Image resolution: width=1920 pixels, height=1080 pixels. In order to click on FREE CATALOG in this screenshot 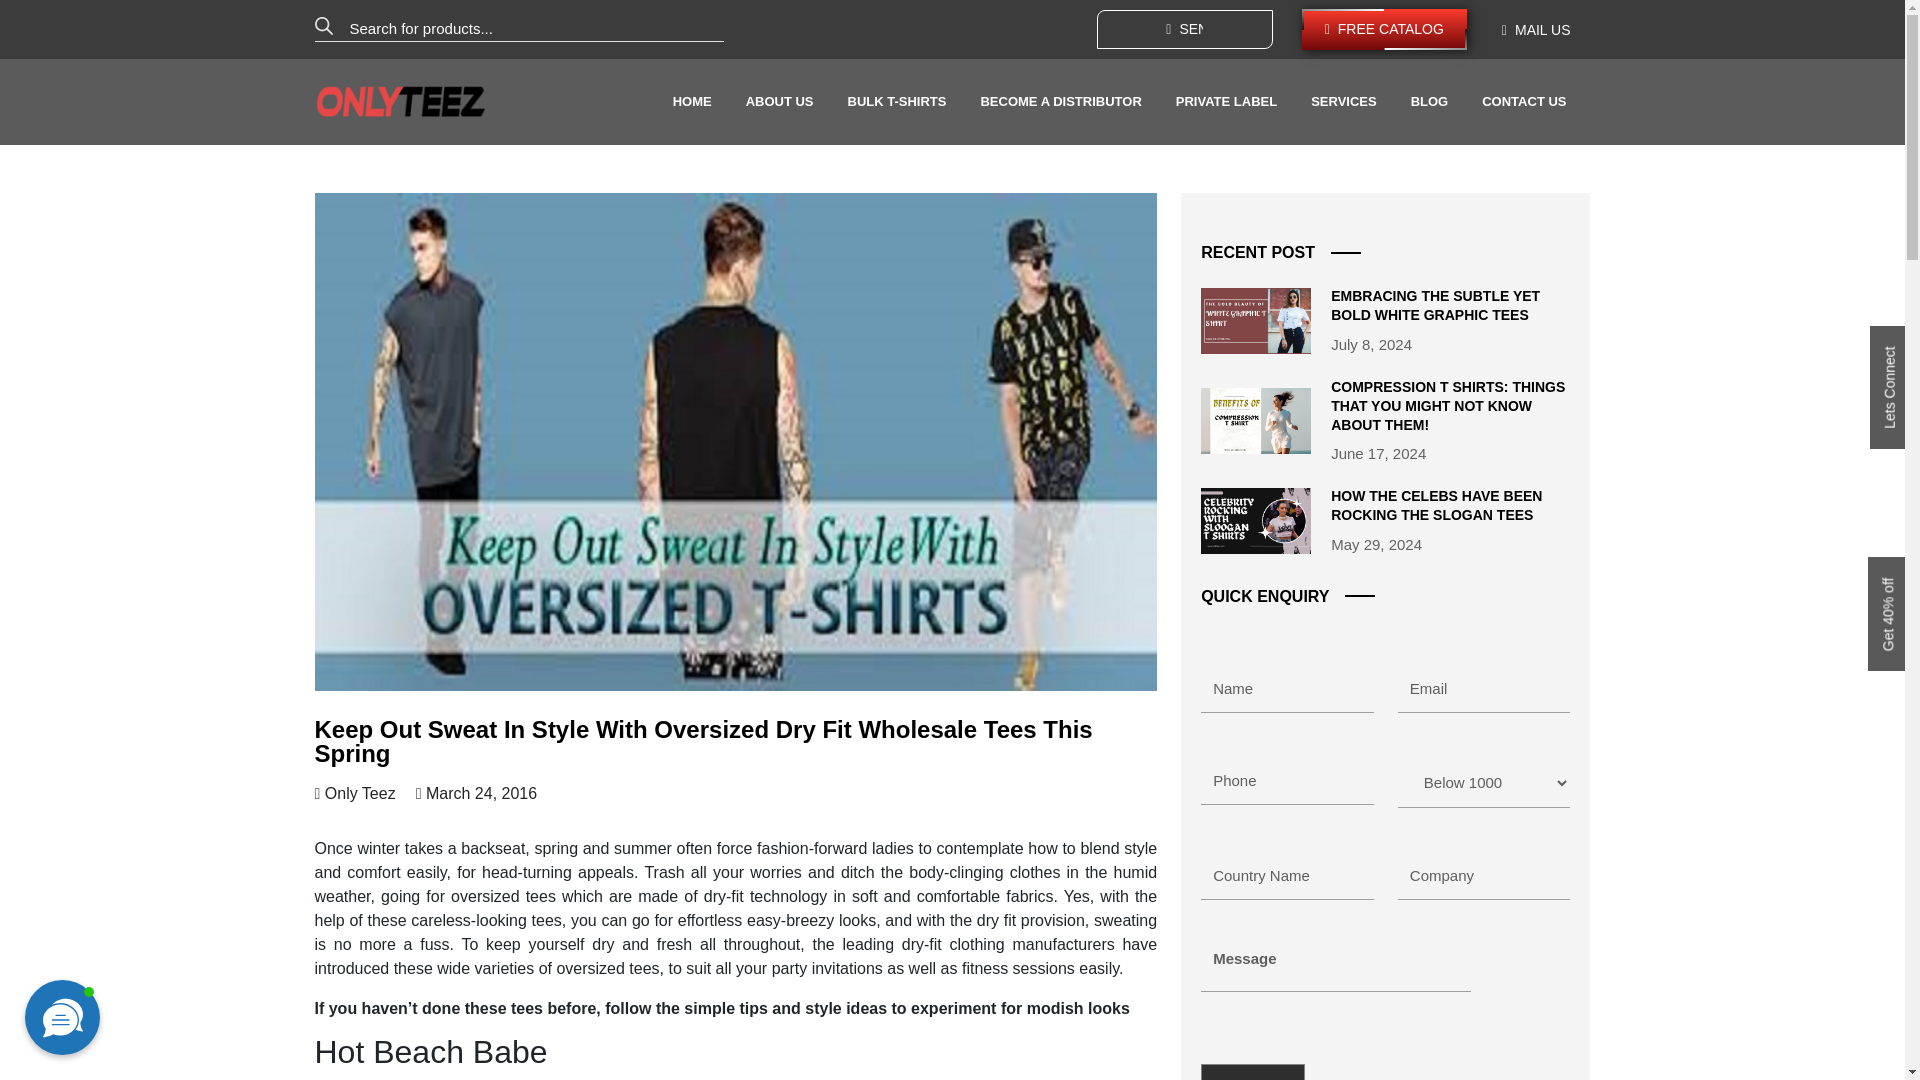, I will do `click(1384, 28)`.